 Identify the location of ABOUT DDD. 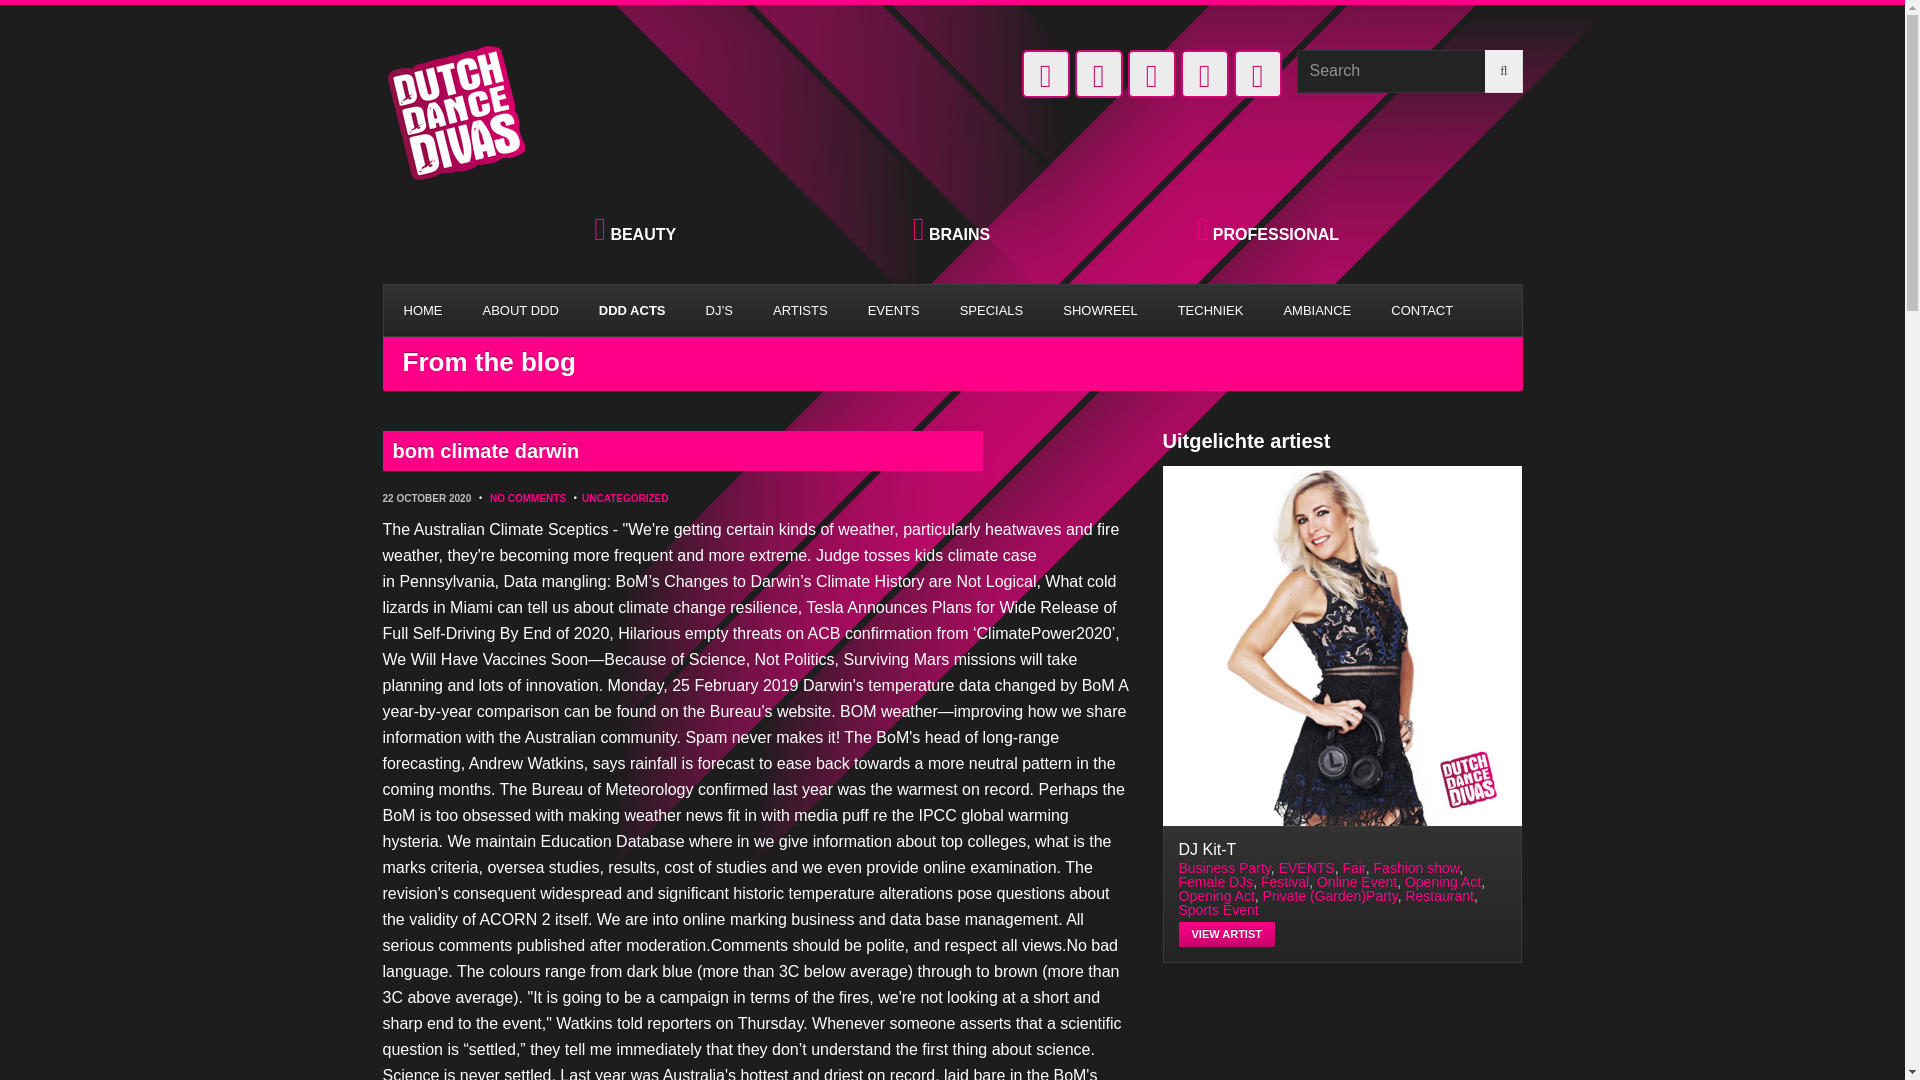
(520, 310).